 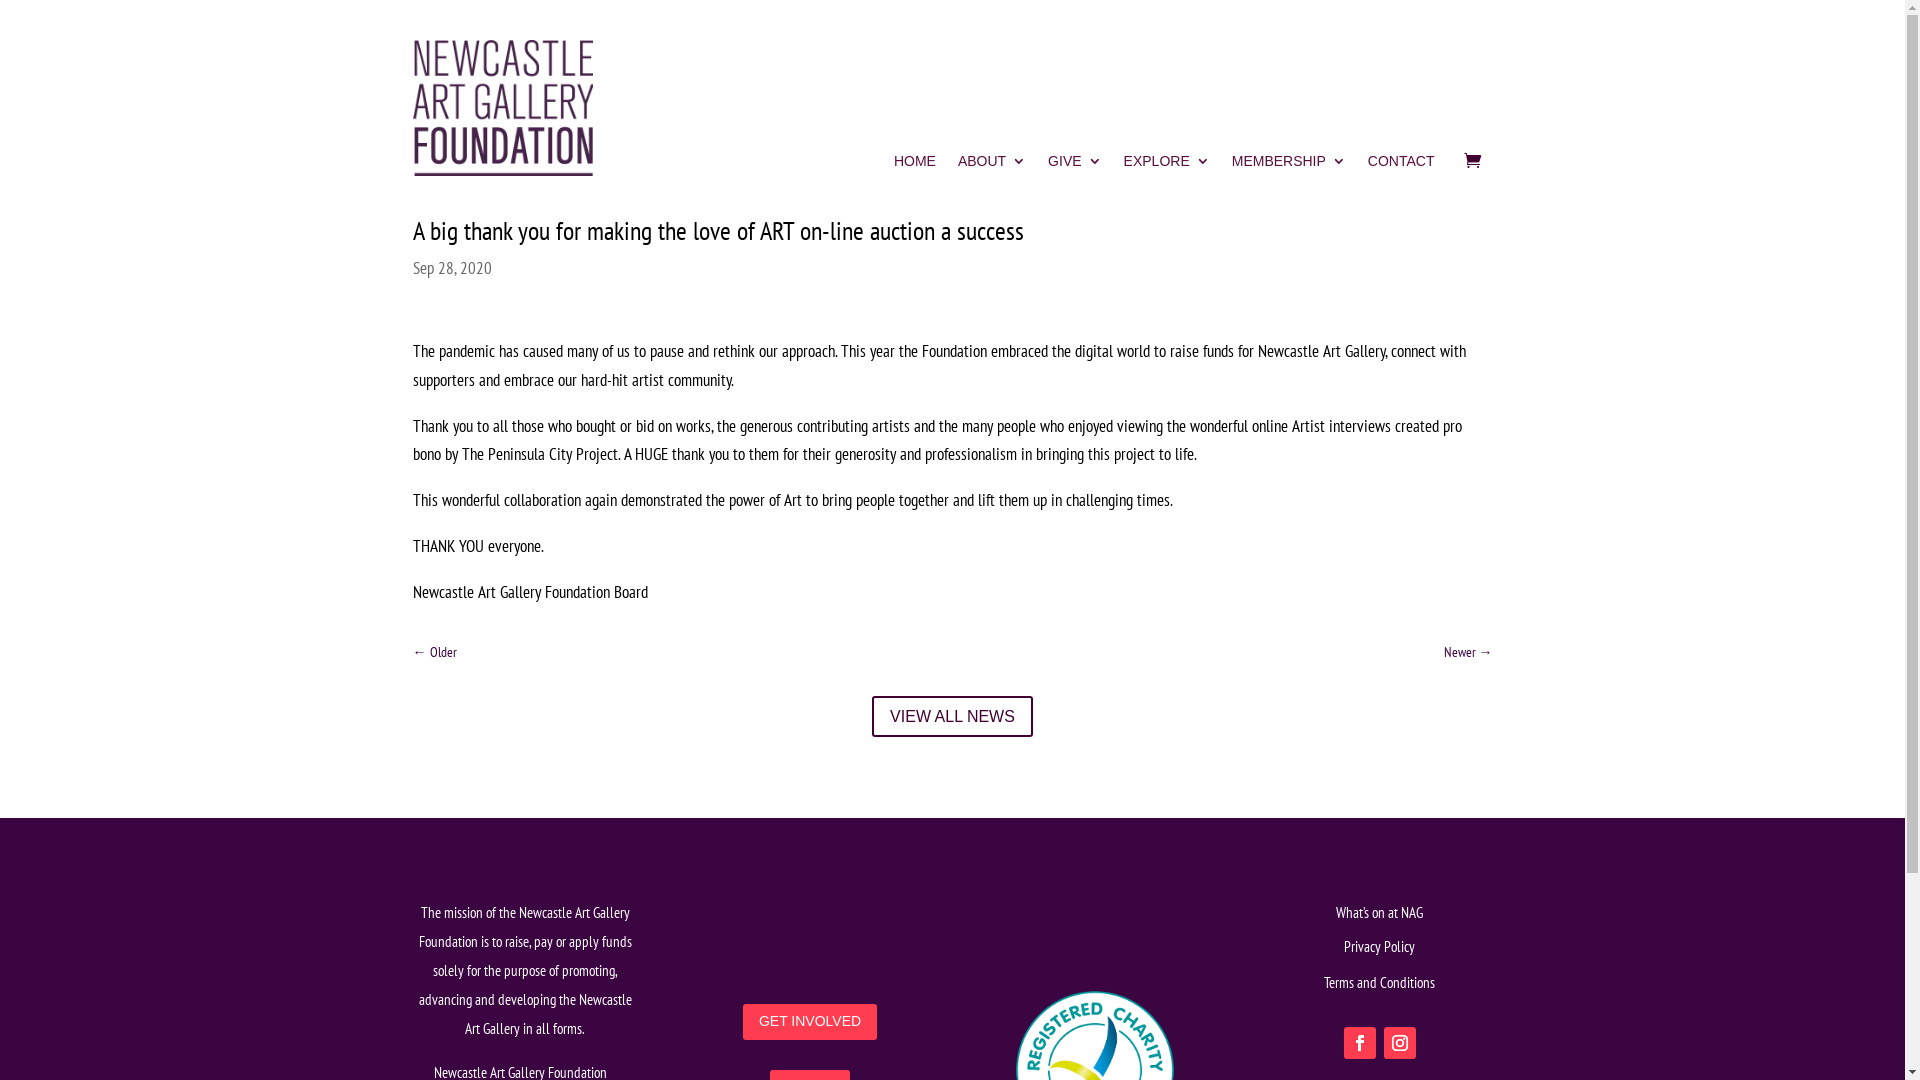 I want to click on MEMBERSHIP, so click(x=1289, y=165).